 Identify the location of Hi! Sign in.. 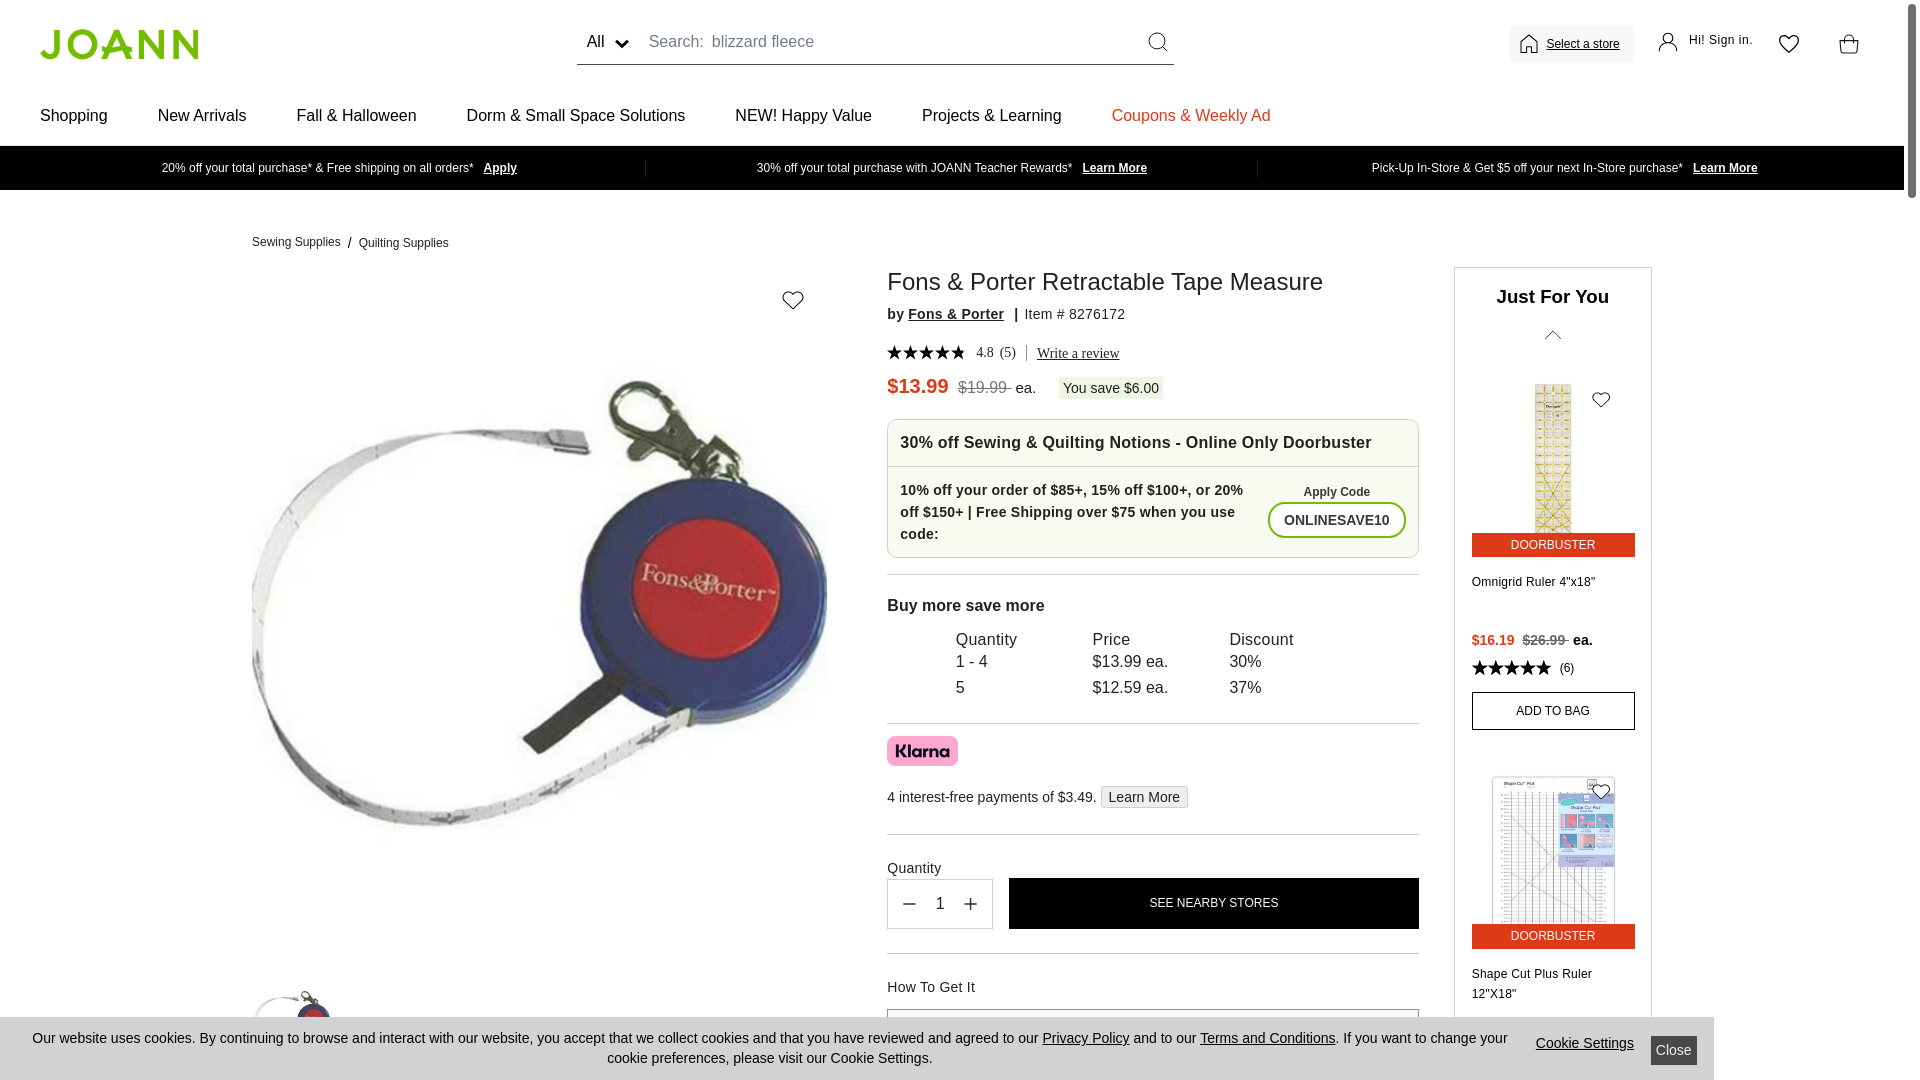
(1705, 44).